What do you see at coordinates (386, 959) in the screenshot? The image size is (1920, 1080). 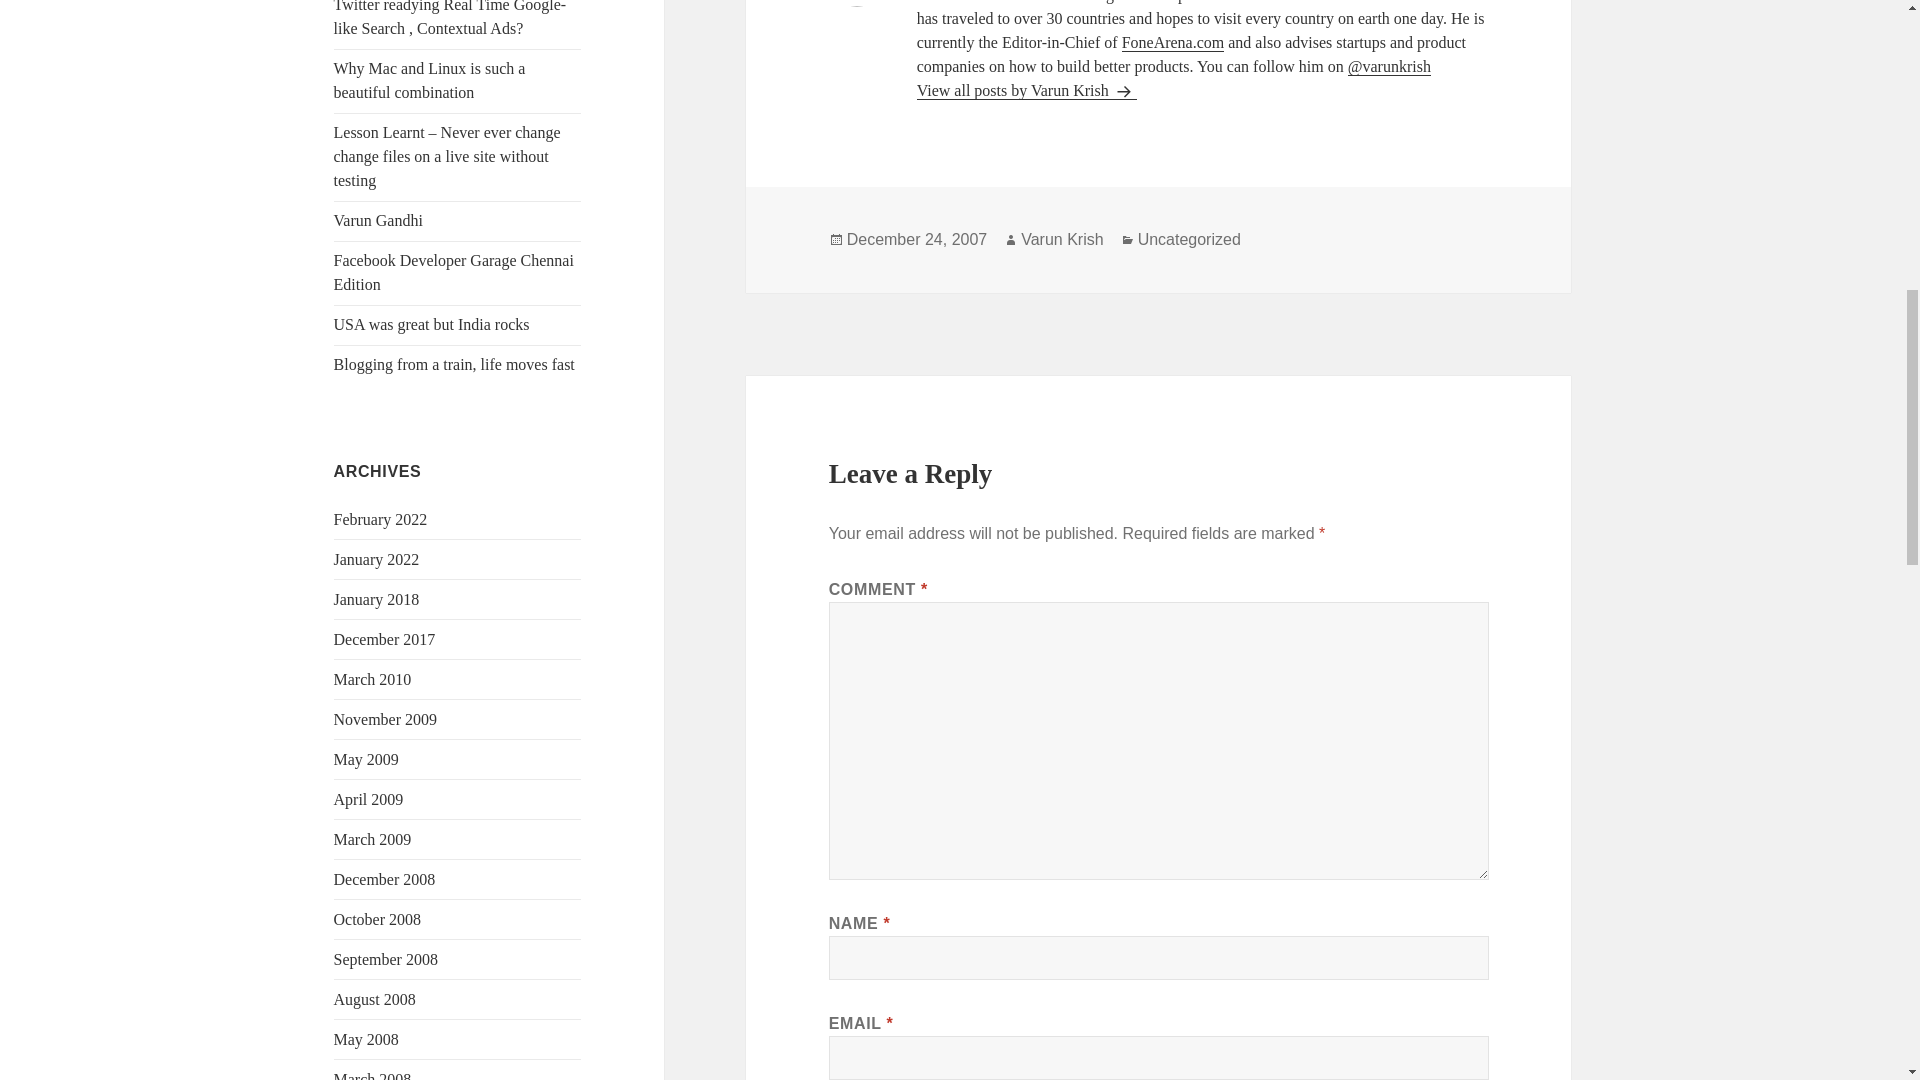 I see `September 2008` at bounding box center [386, 959].